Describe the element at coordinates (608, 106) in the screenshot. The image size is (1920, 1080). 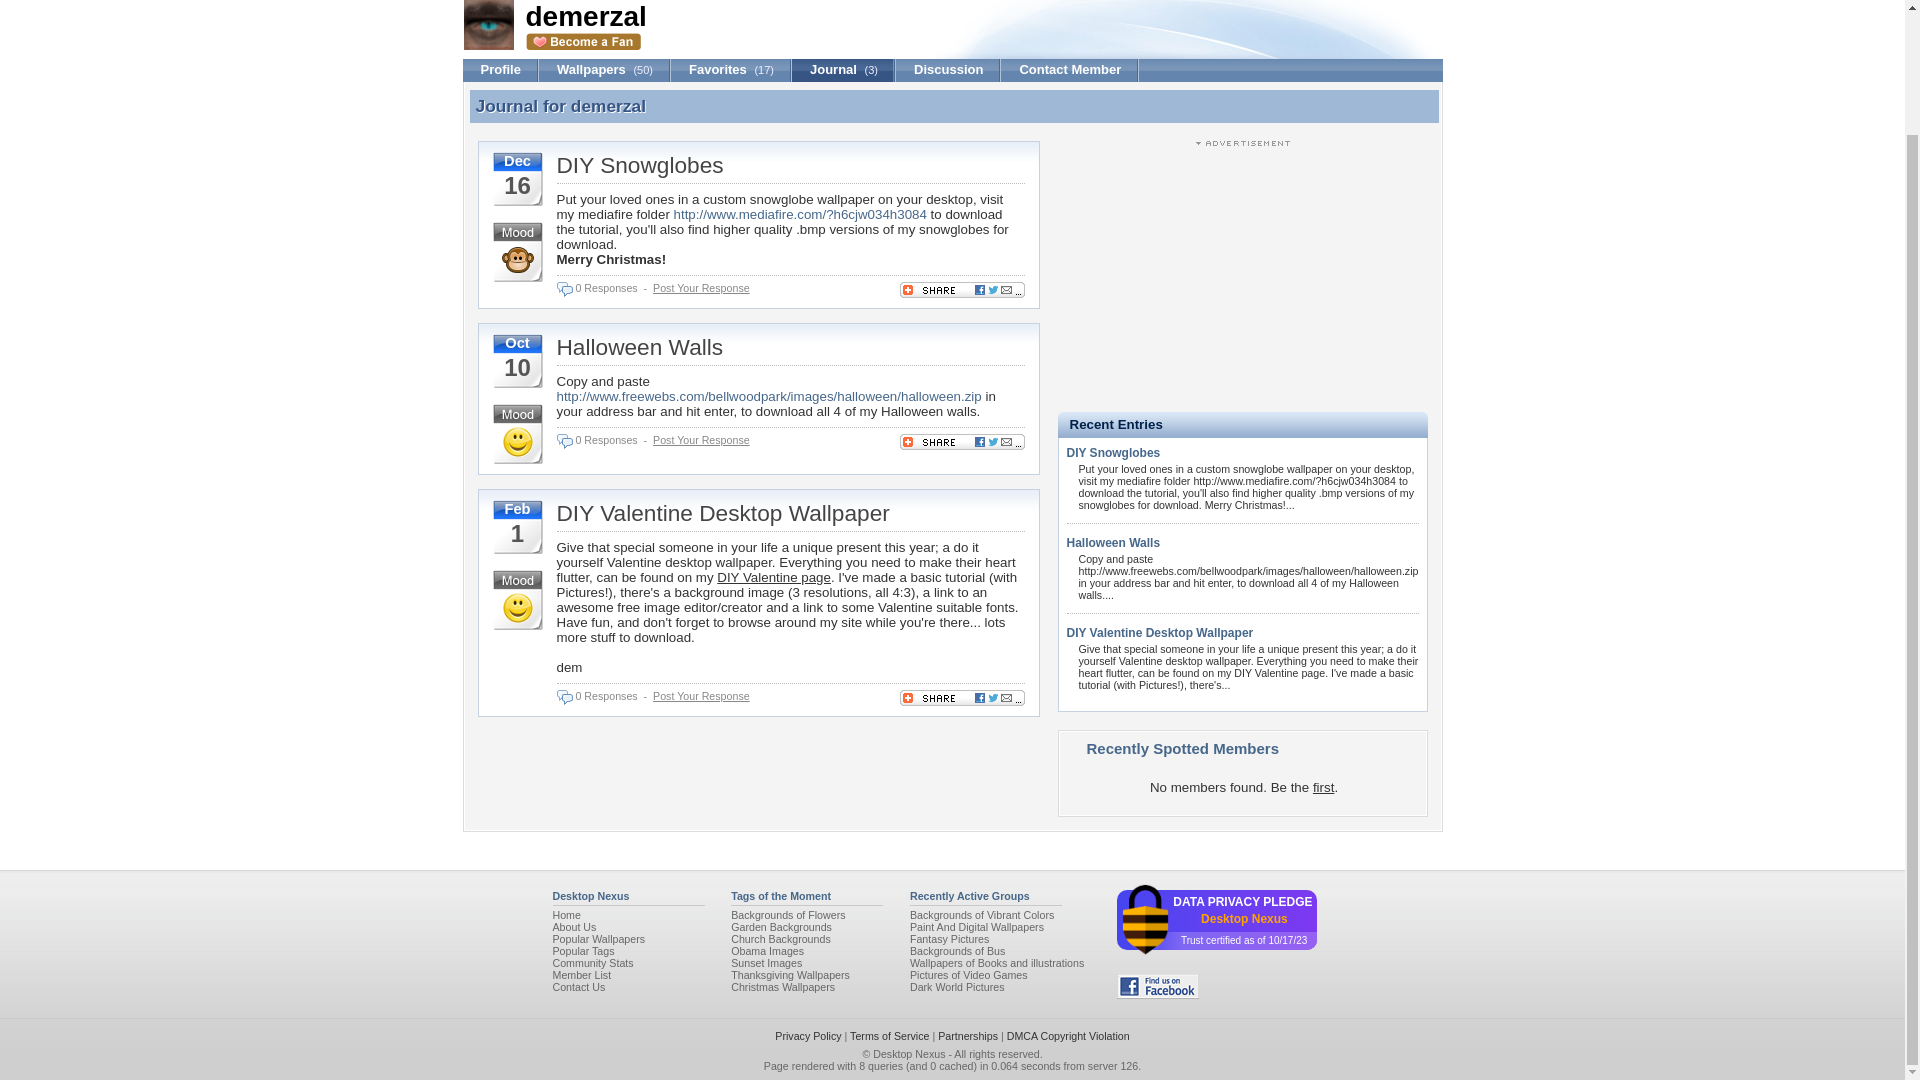
I see `demerzal` at that location.